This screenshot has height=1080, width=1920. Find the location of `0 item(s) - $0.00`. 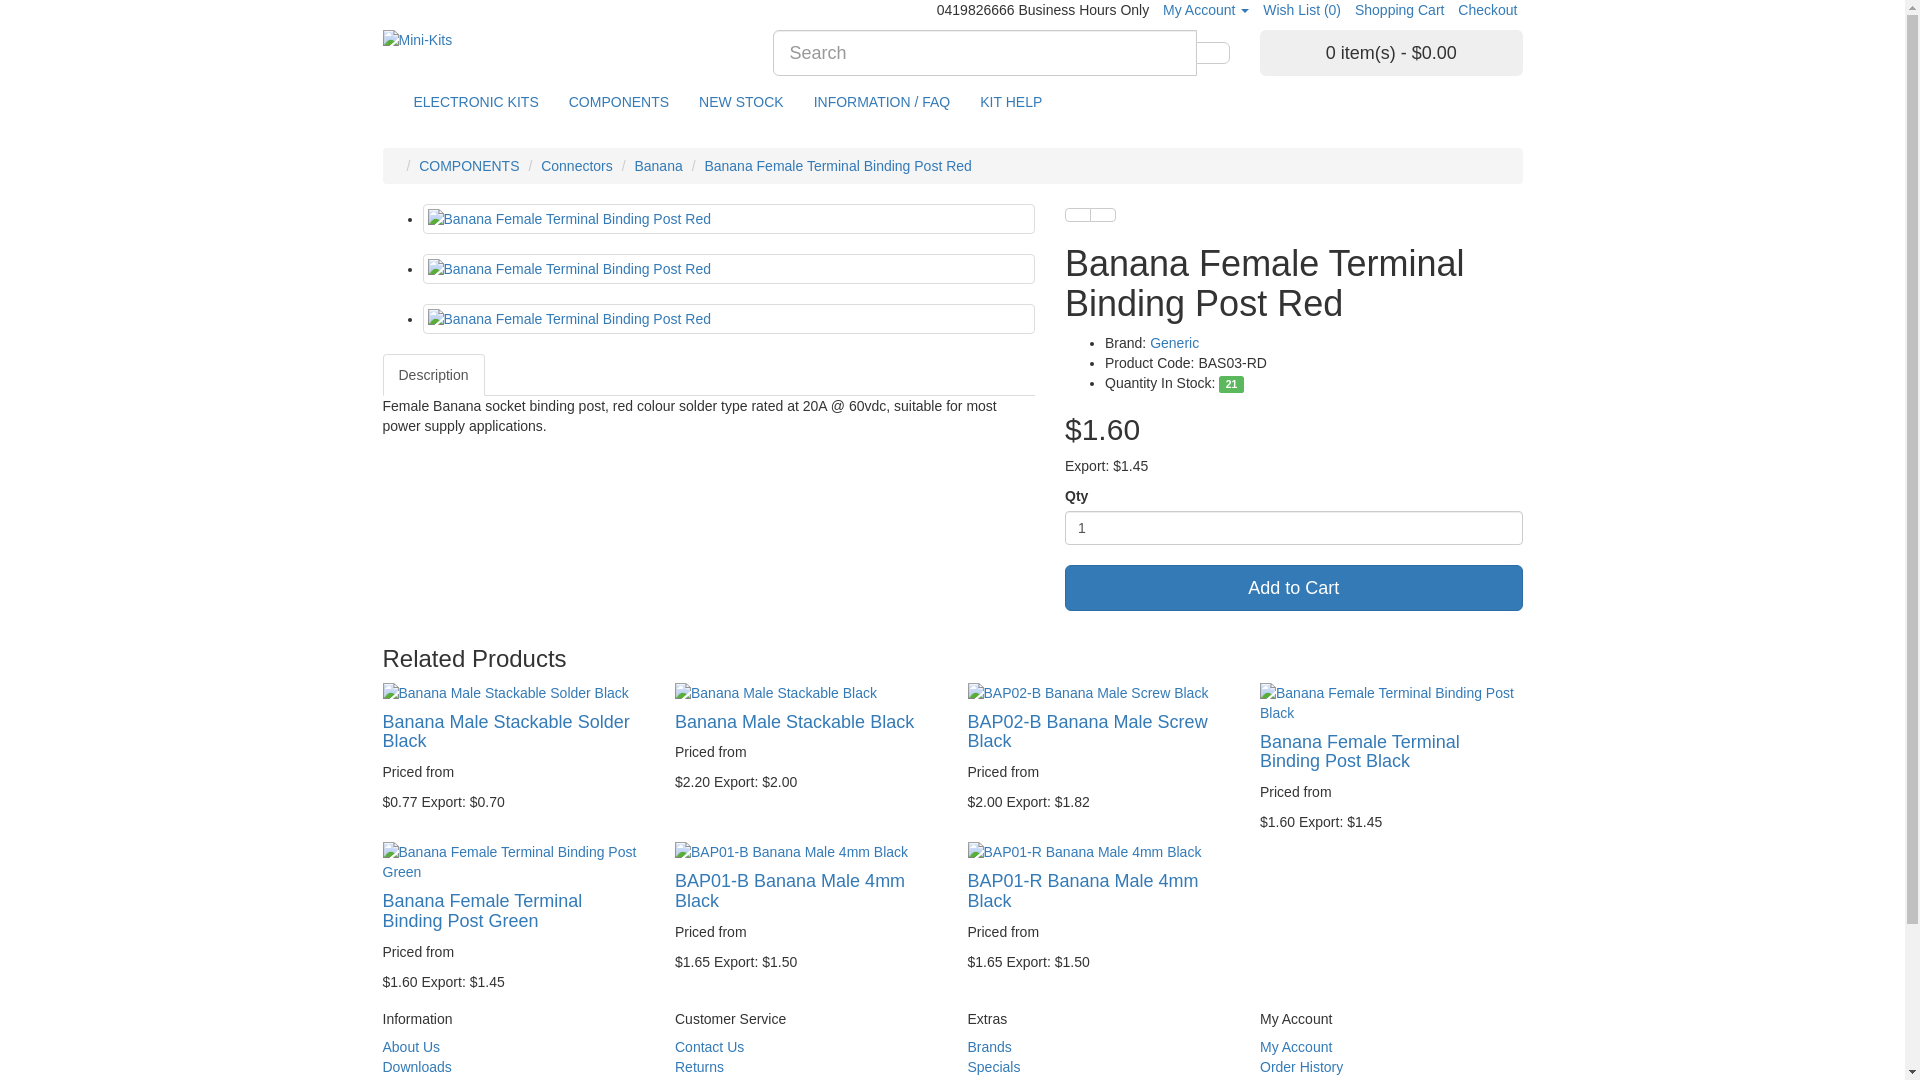

0 item(s) - $0.00 is located at coordinates (1392, 53).